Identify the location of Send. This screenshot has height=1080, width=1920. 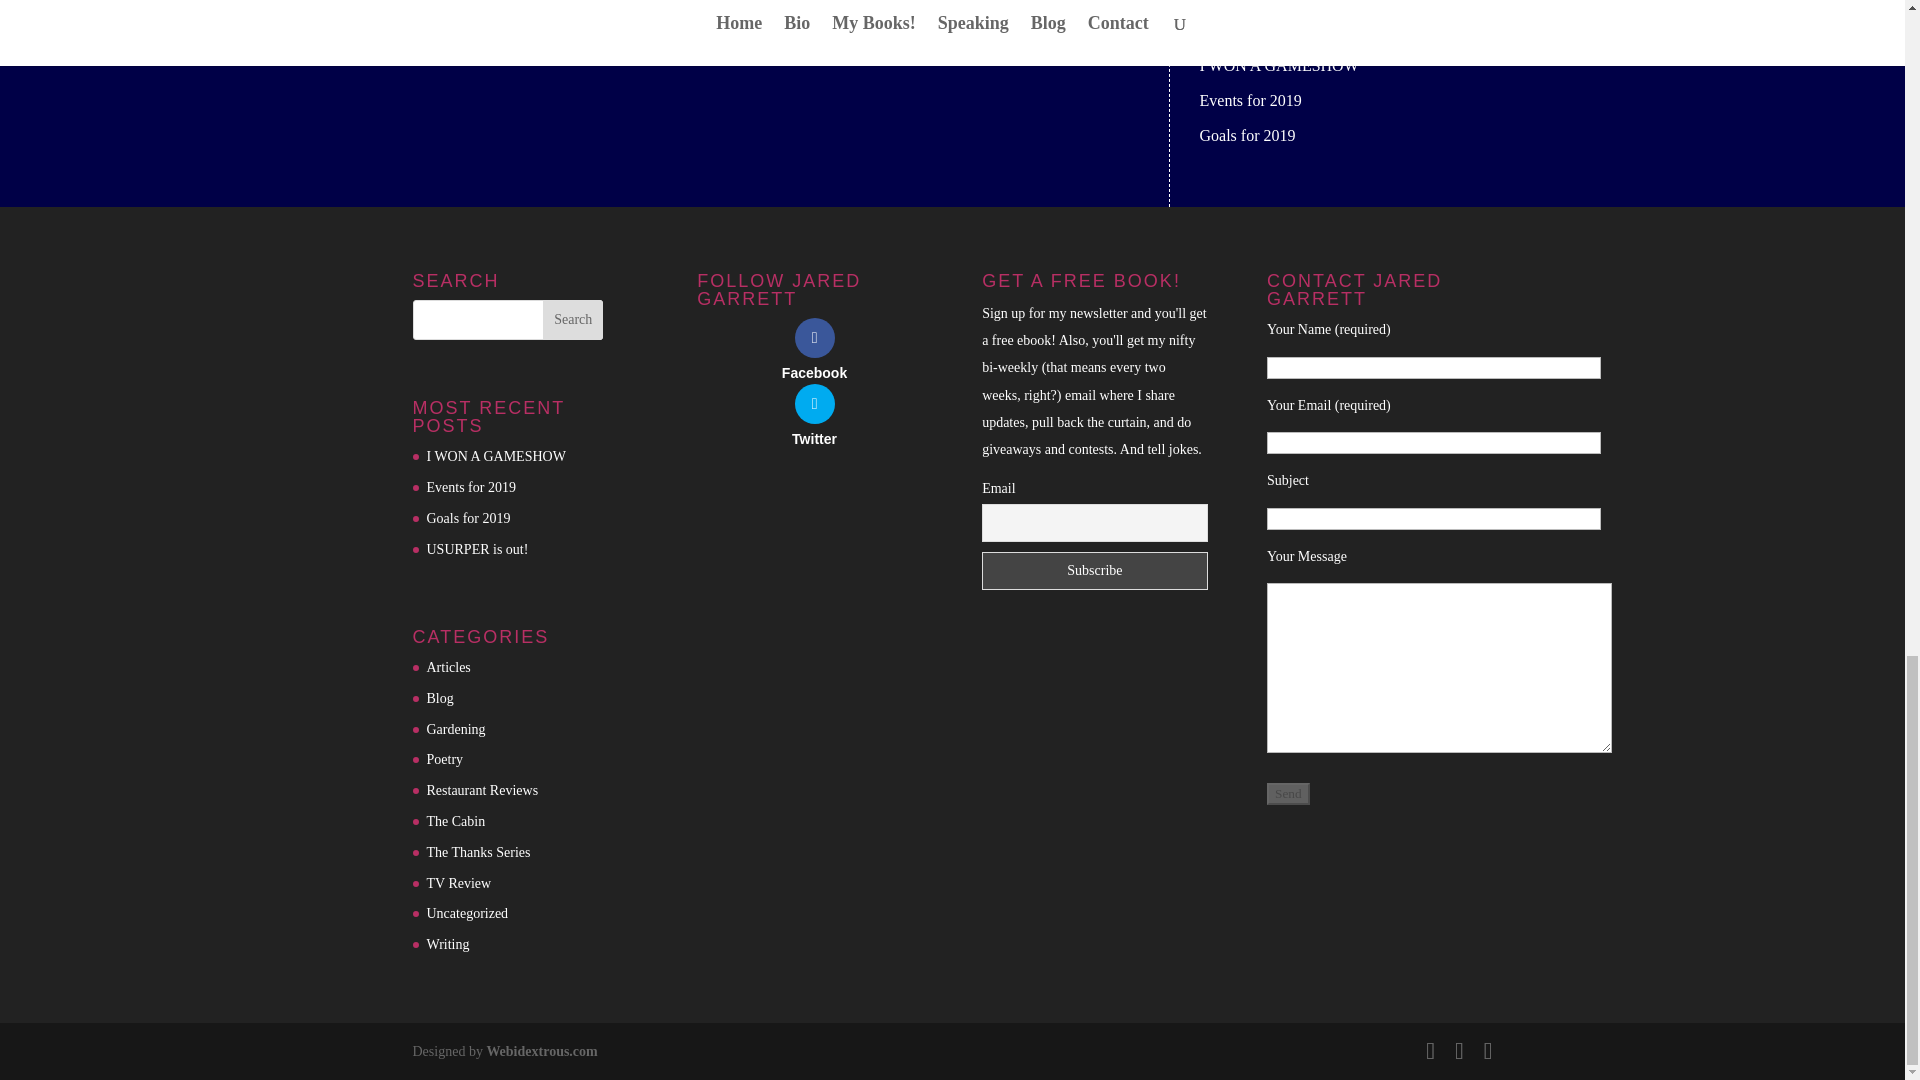
(1288, 794).